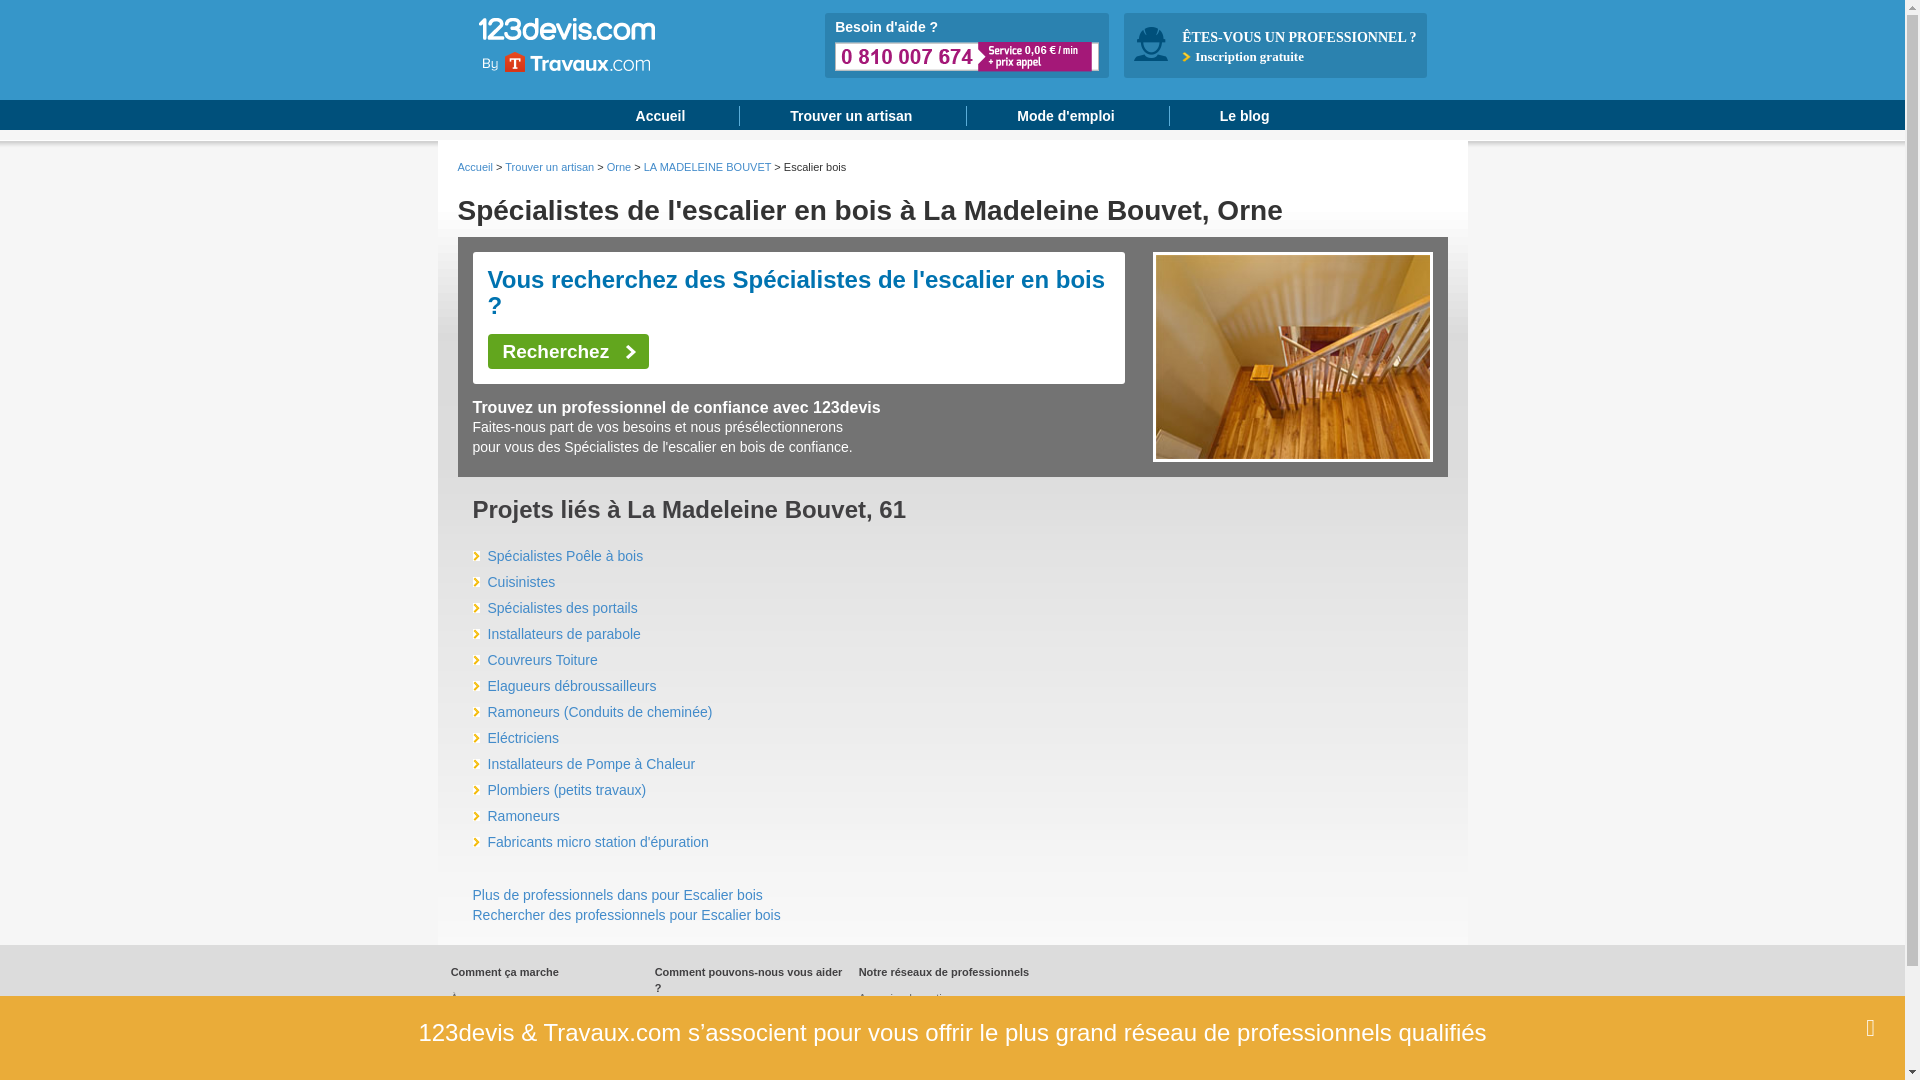 The height and width of the screenshot is (1080, 1920). What do you see at coordinates (1066, 116) in the screenshot?
I see `Mode d'emploi` at bounding box center [1066, 116].